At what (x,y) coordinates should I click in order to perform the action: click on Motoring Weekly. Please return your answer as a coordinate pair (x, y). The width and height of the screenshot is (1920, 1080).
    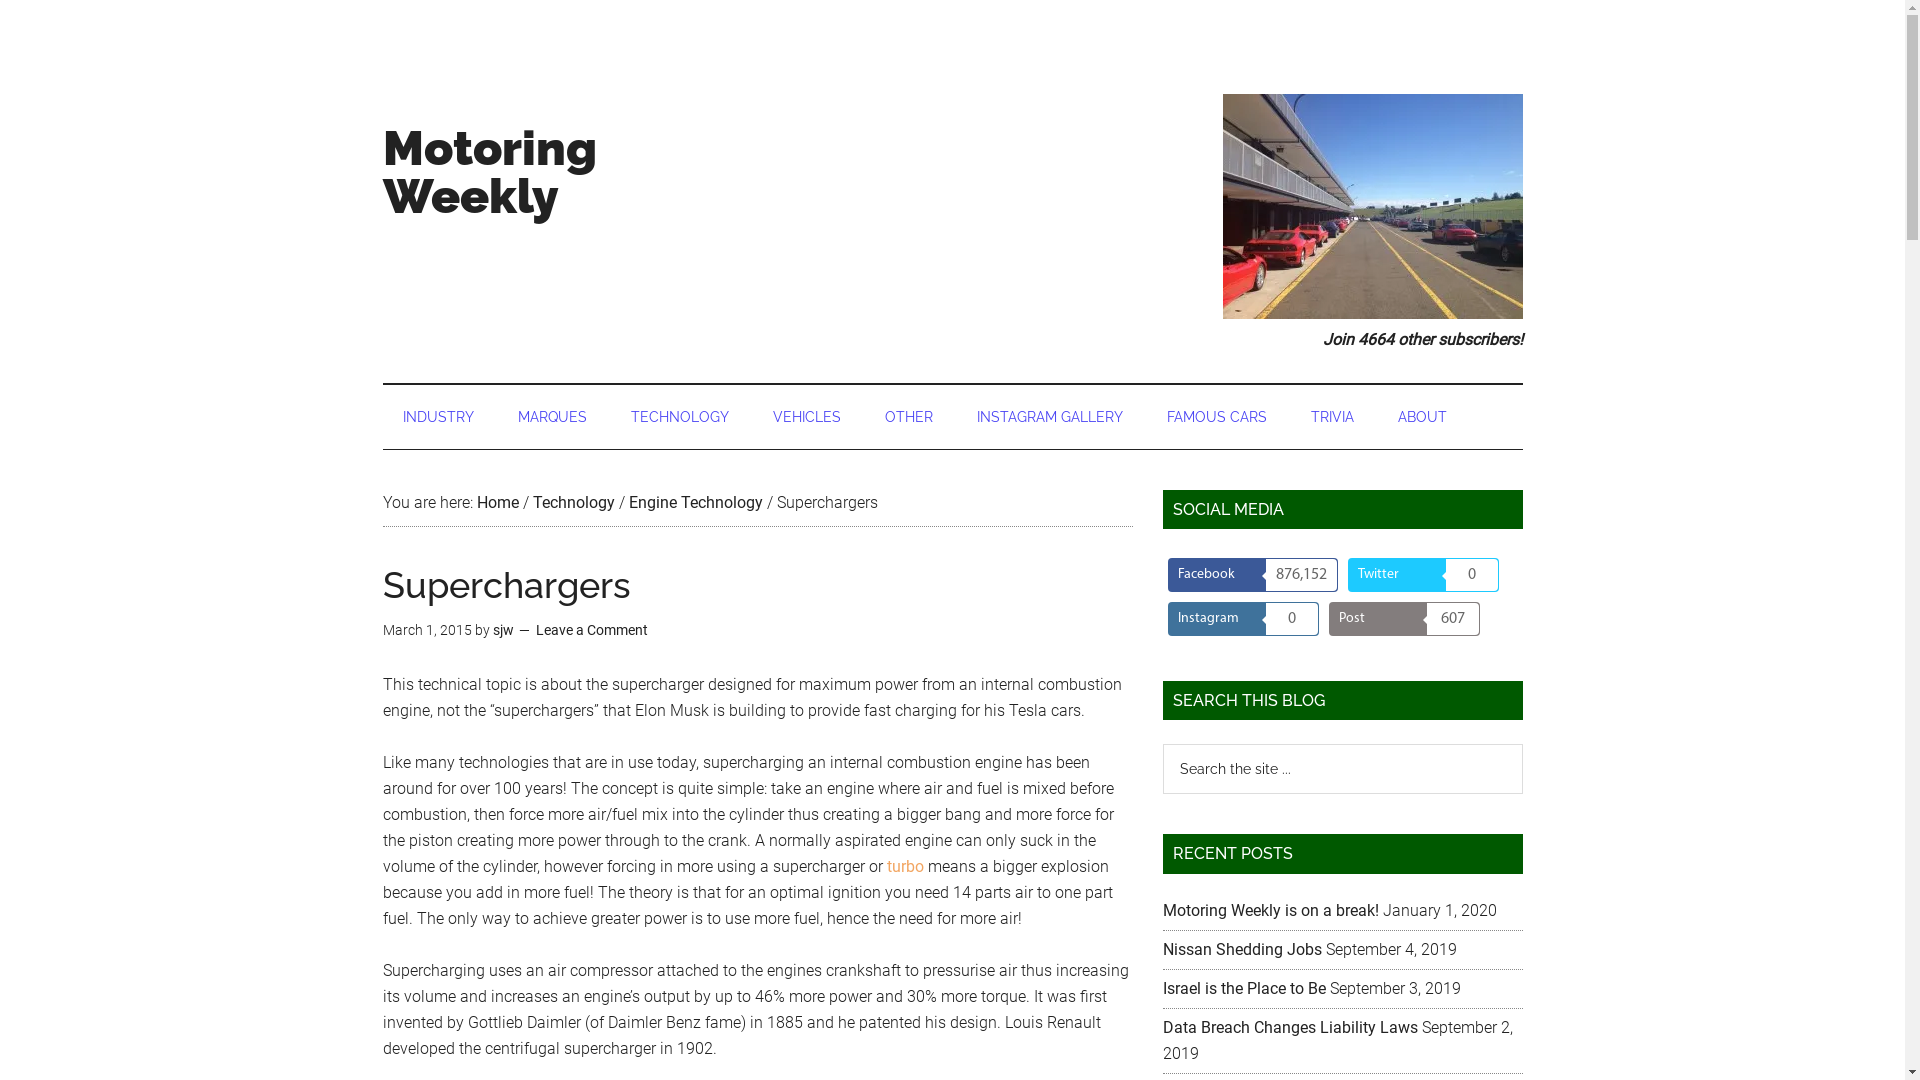
    Looking at the image, I should click on (489, 172).